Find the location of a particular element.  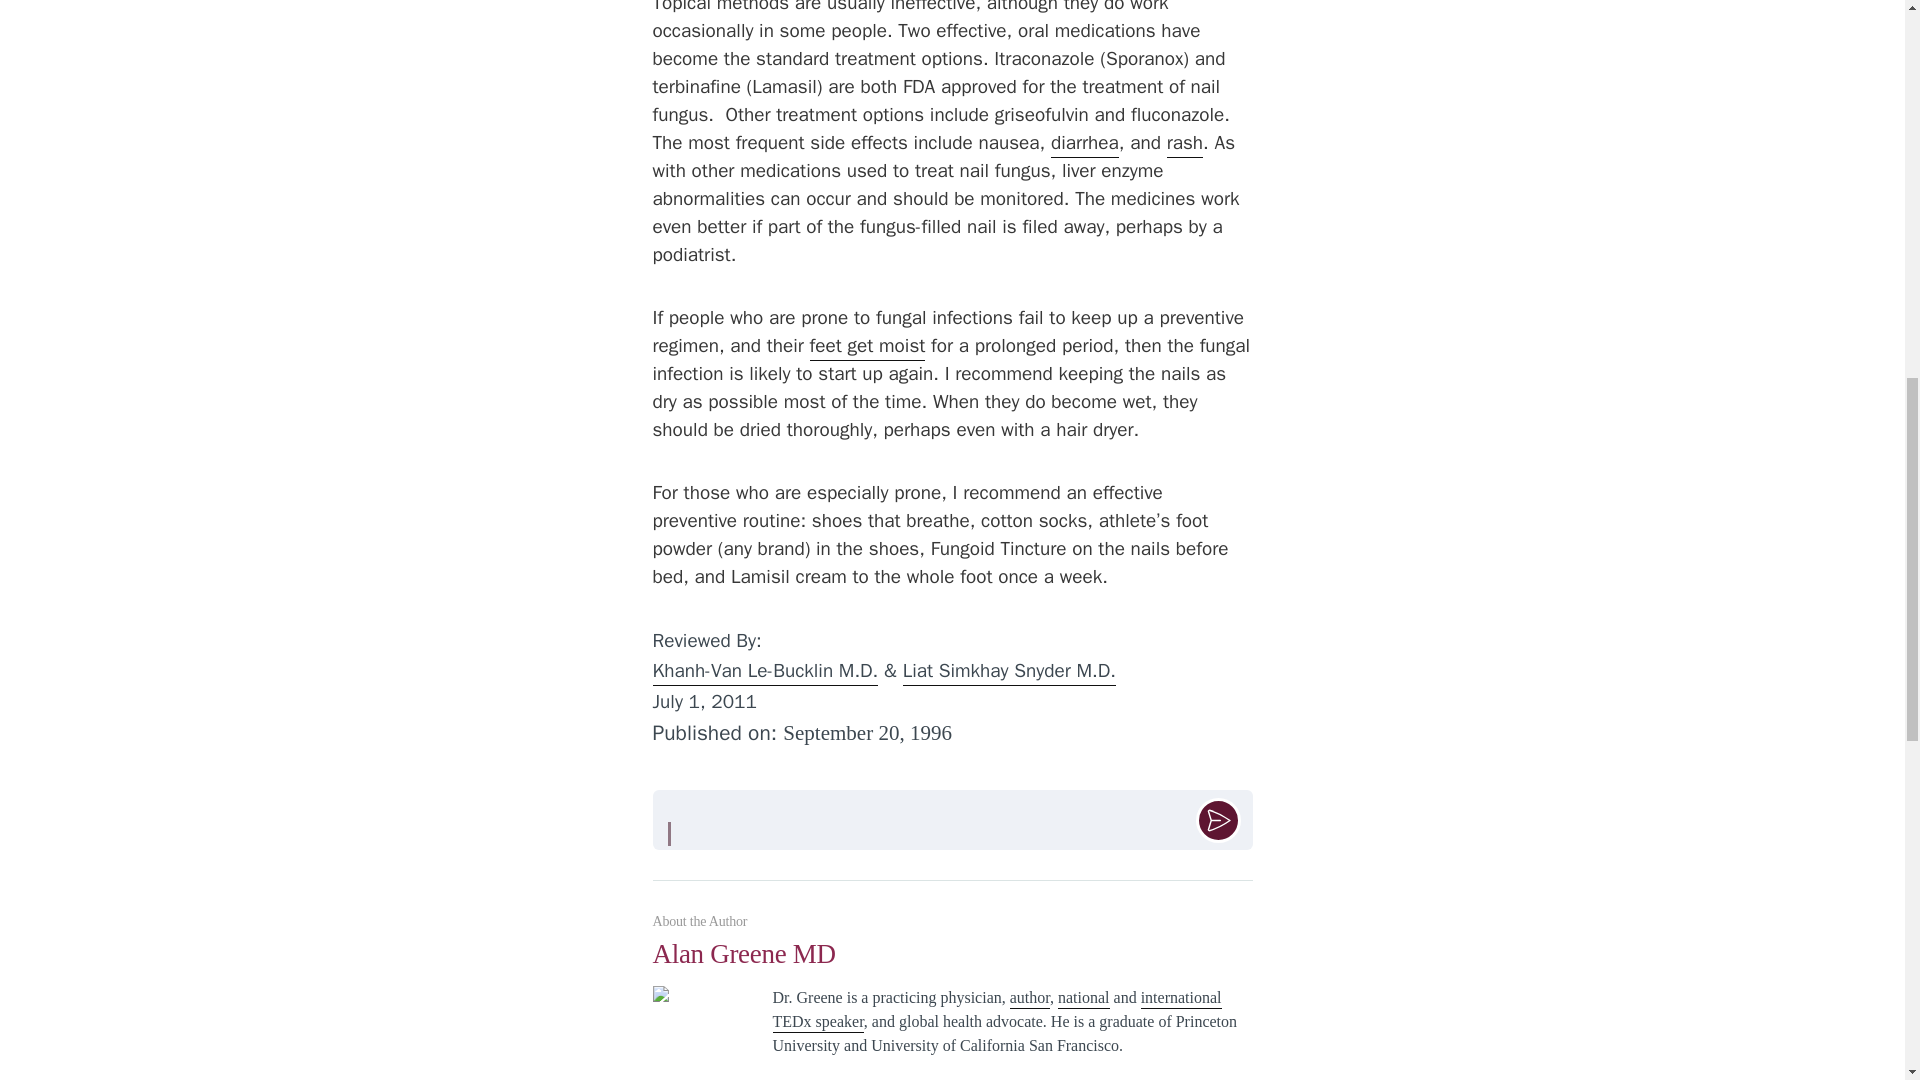

Khanh-Van Le-Bucklin M.D. is located at coordinates (764, 672).